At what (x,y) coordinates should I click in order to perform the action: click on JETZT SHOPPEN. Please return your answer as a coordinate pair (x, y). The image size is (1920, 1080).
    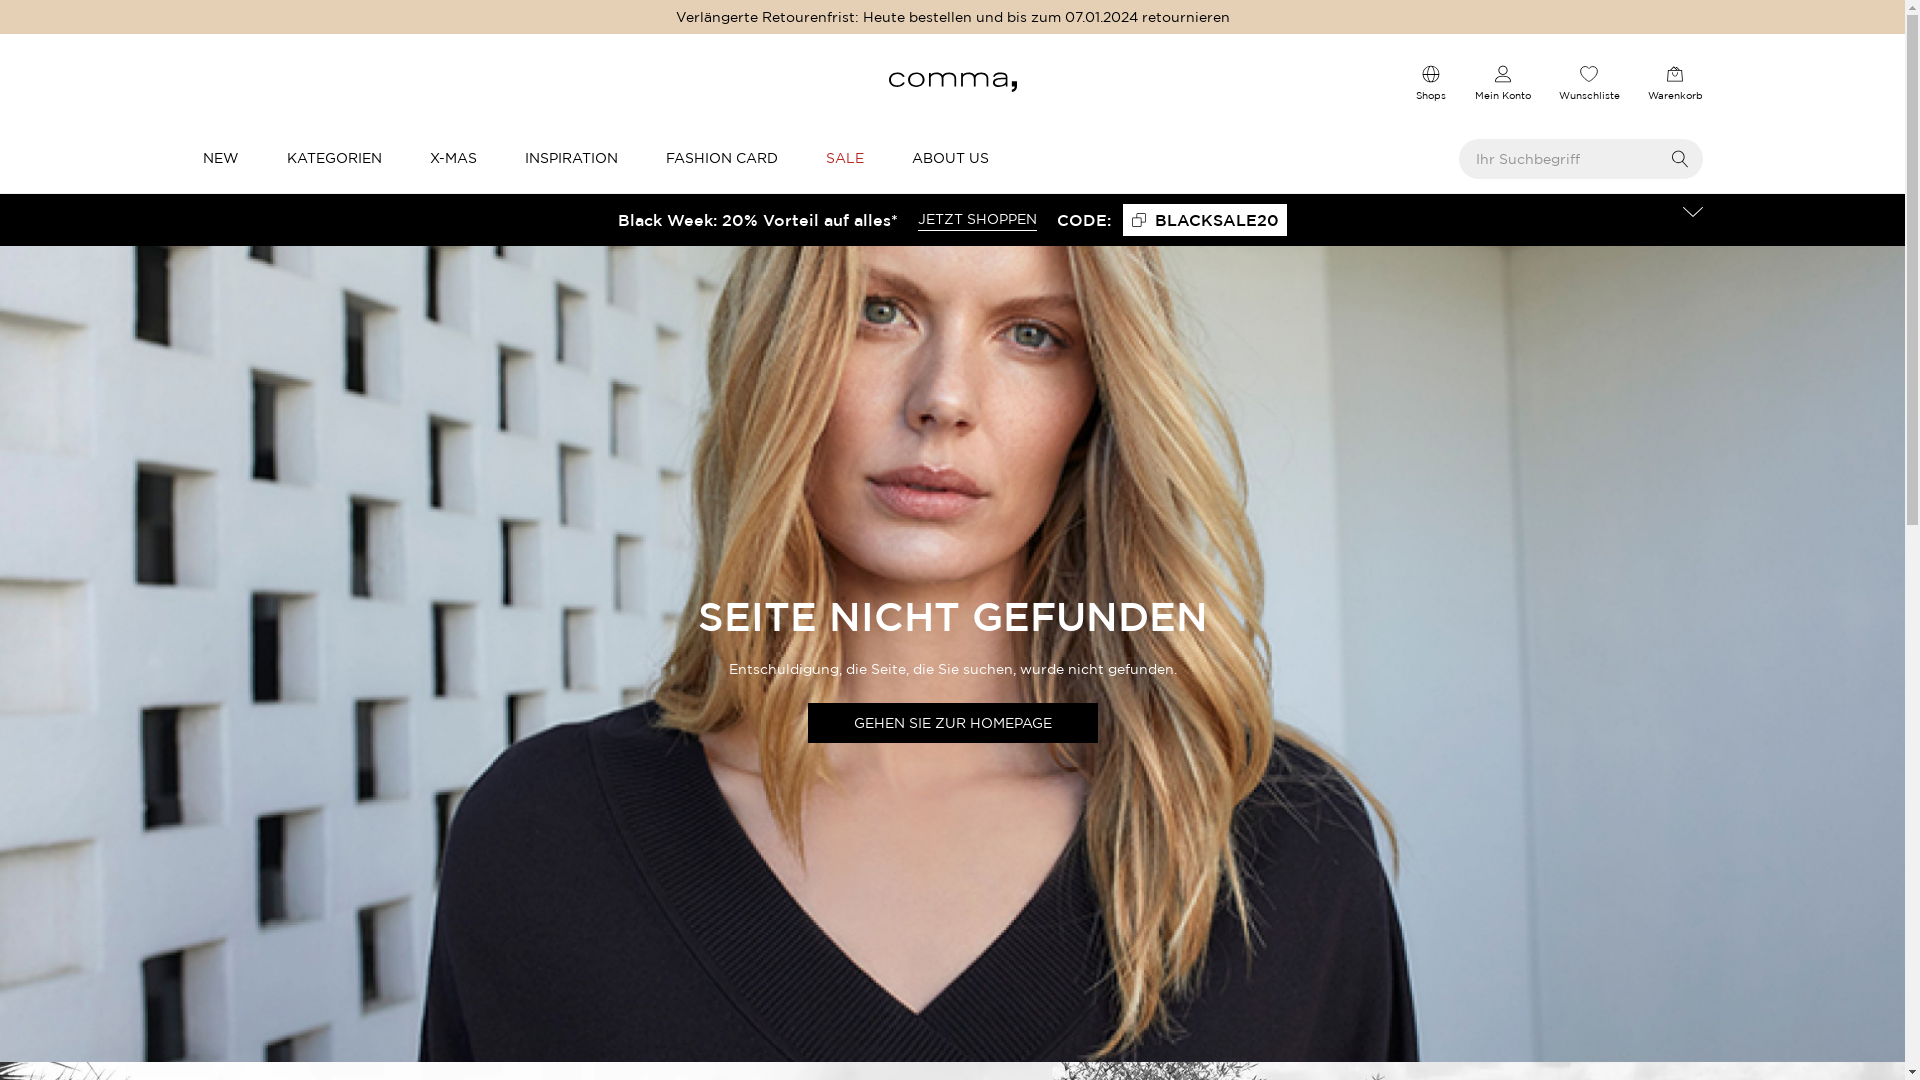
    Looking at the image, I should click on (978, 220).